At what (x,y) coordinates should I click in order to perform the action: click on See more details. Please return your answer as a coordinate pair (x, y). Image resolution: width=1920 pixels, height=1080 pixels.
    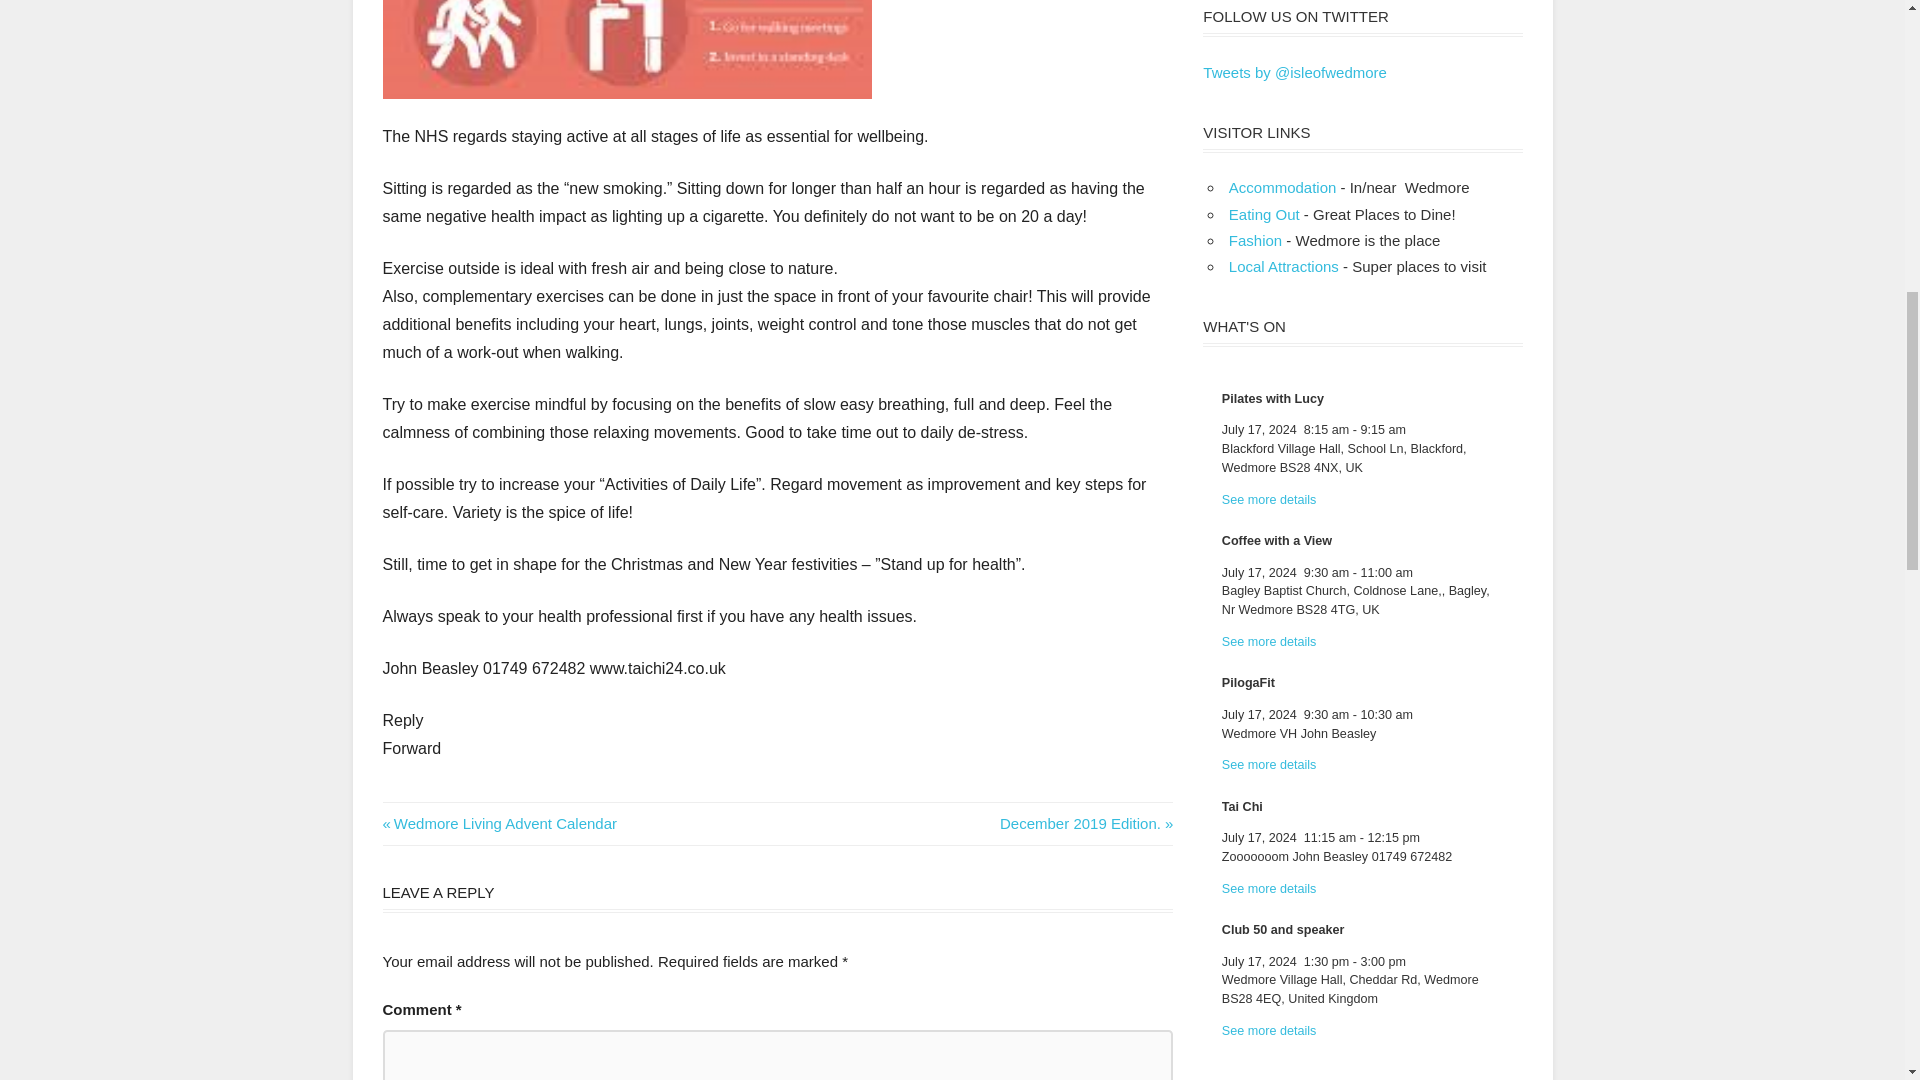
    Looking at the image, I should click on (1269, 499).